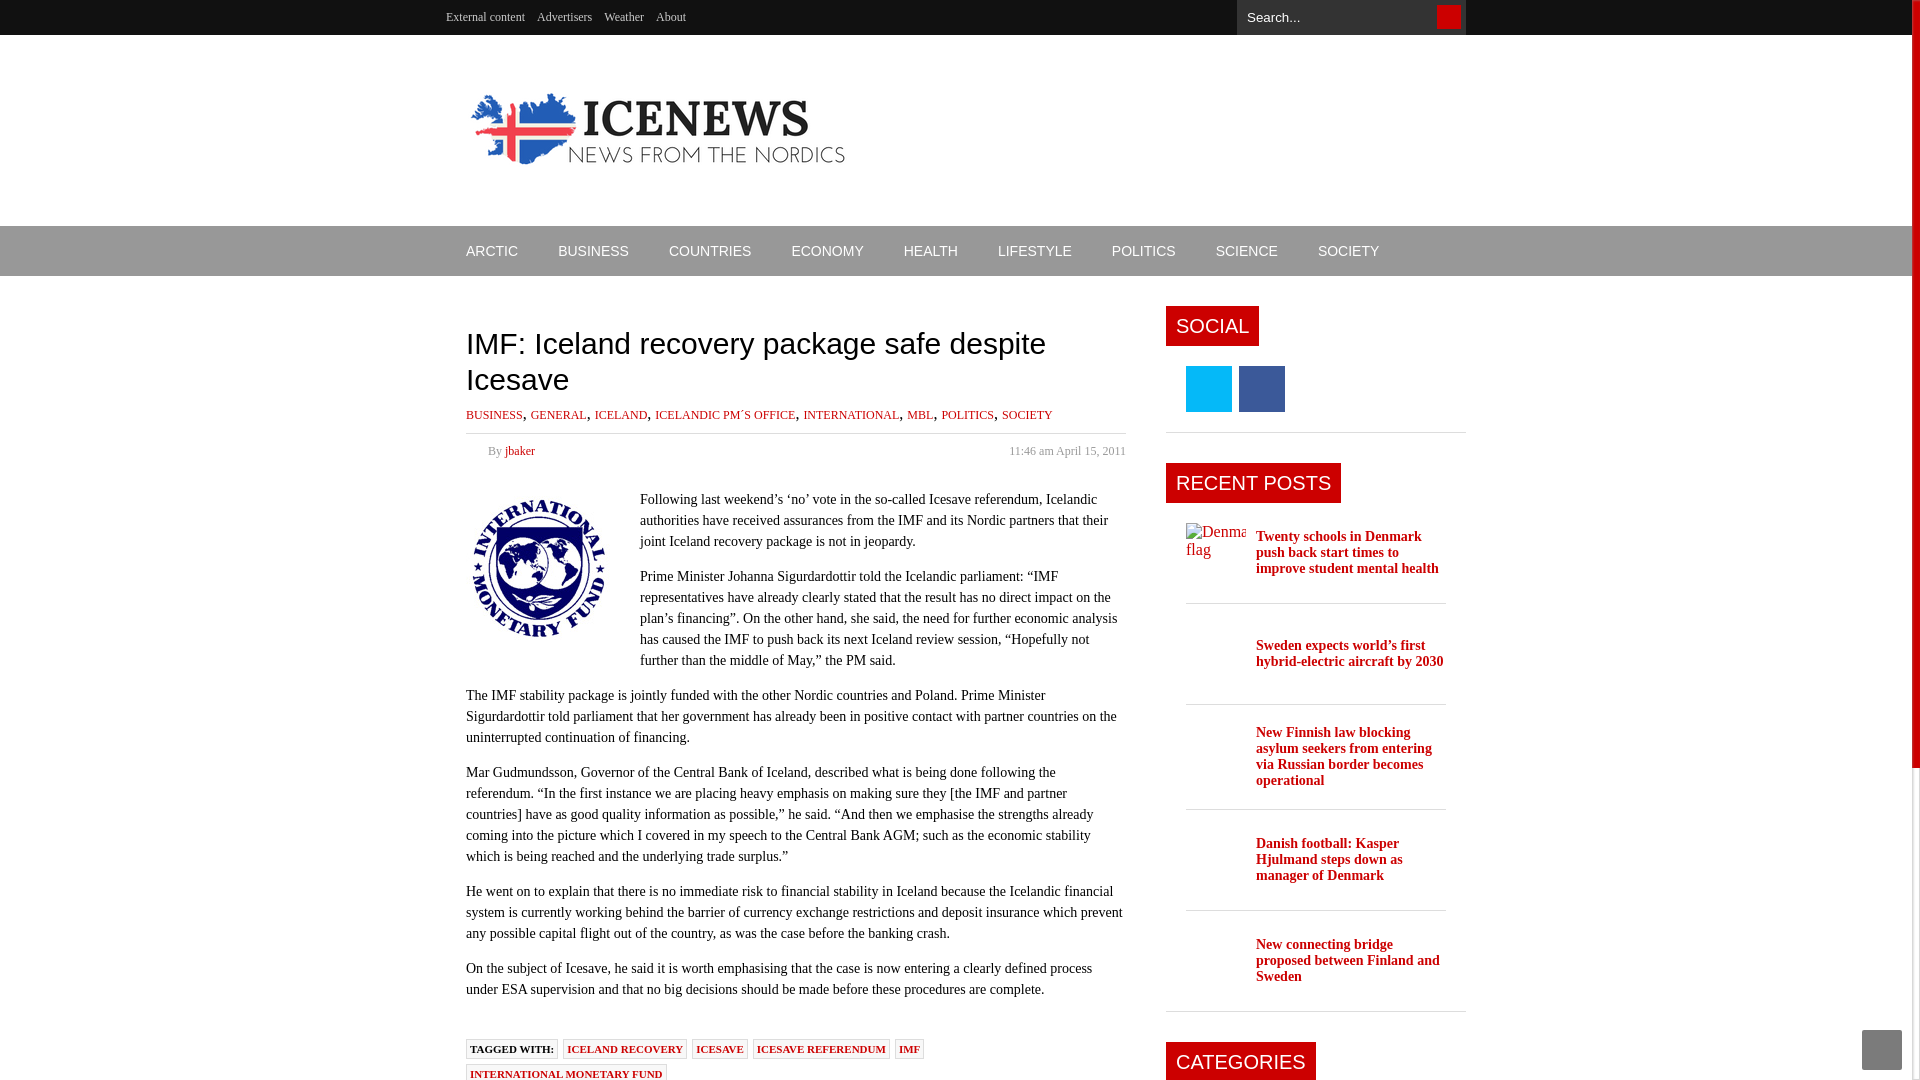  Describe the element at coordinates (624, 17) in the screenshot. I see `Weather` at that location.